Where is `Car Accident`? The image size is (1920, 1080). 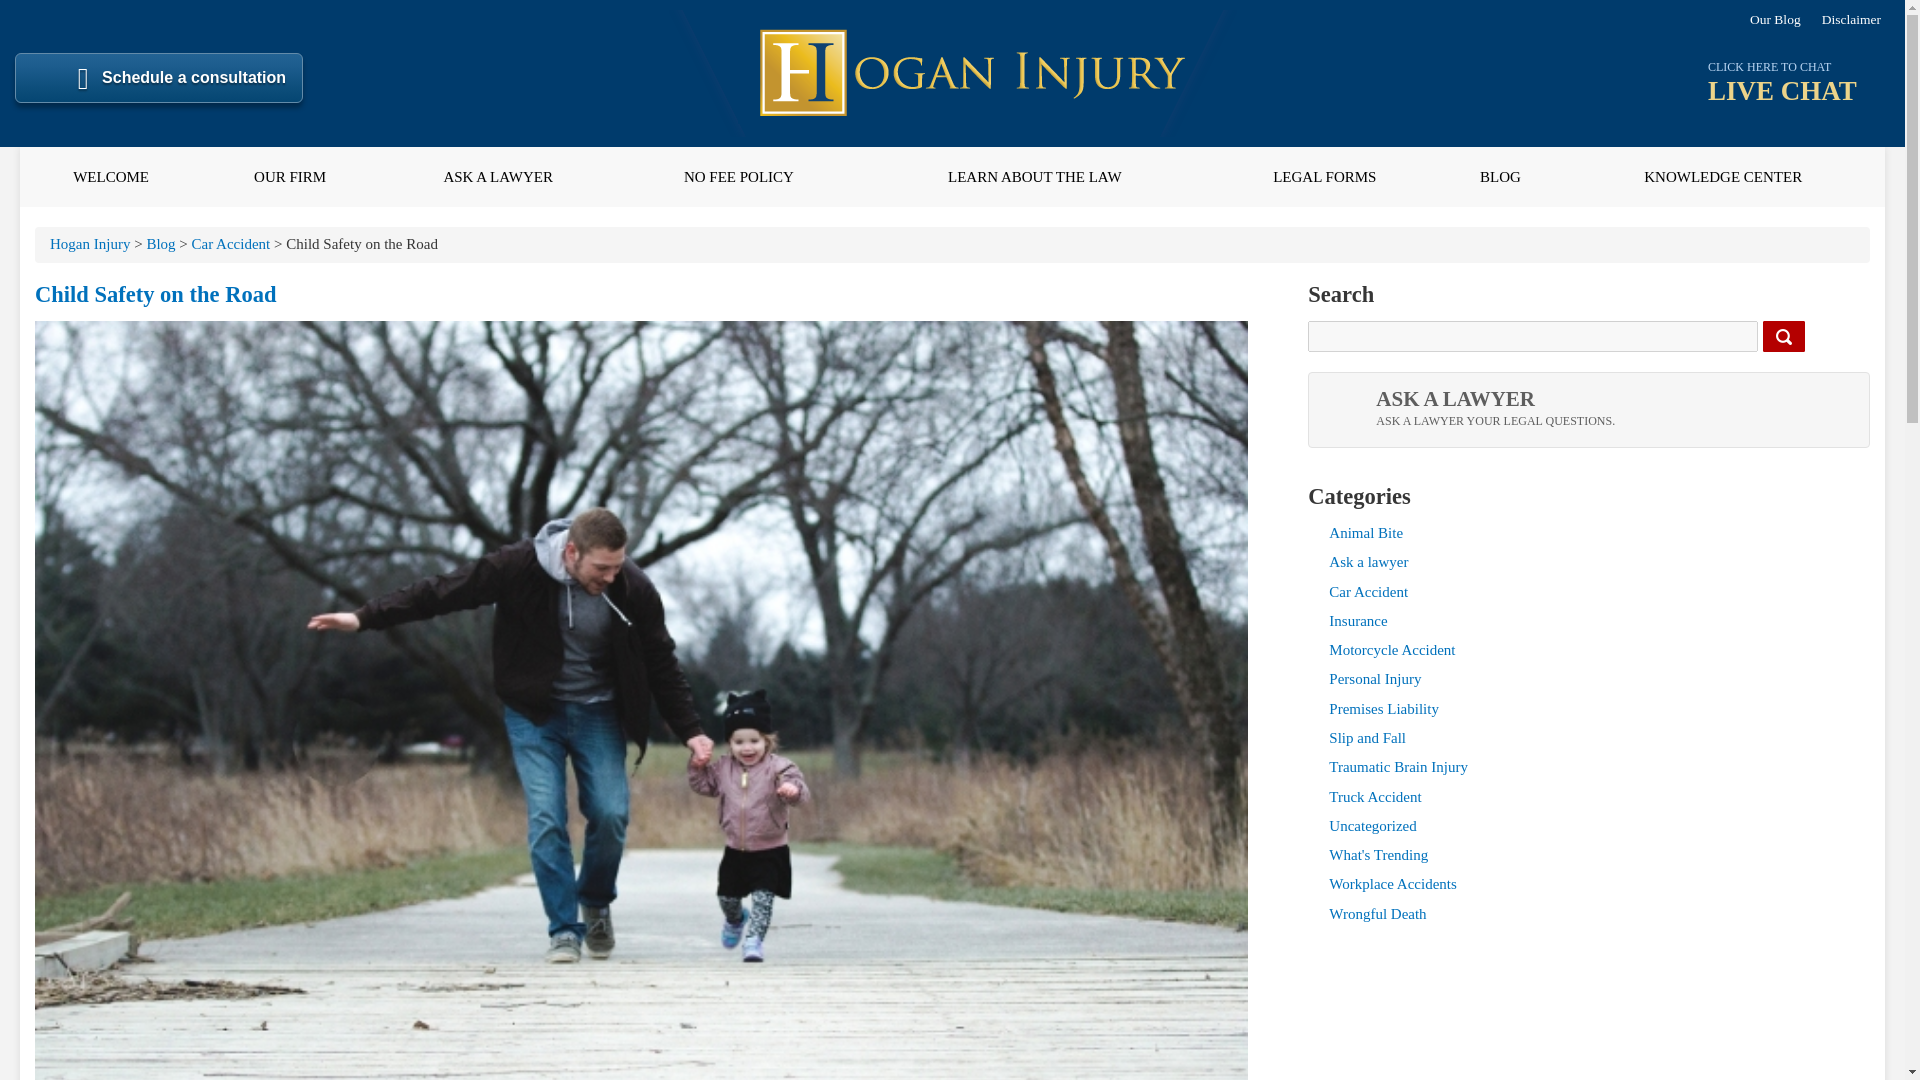
Car Accident is located at coordinates (1357, 620).